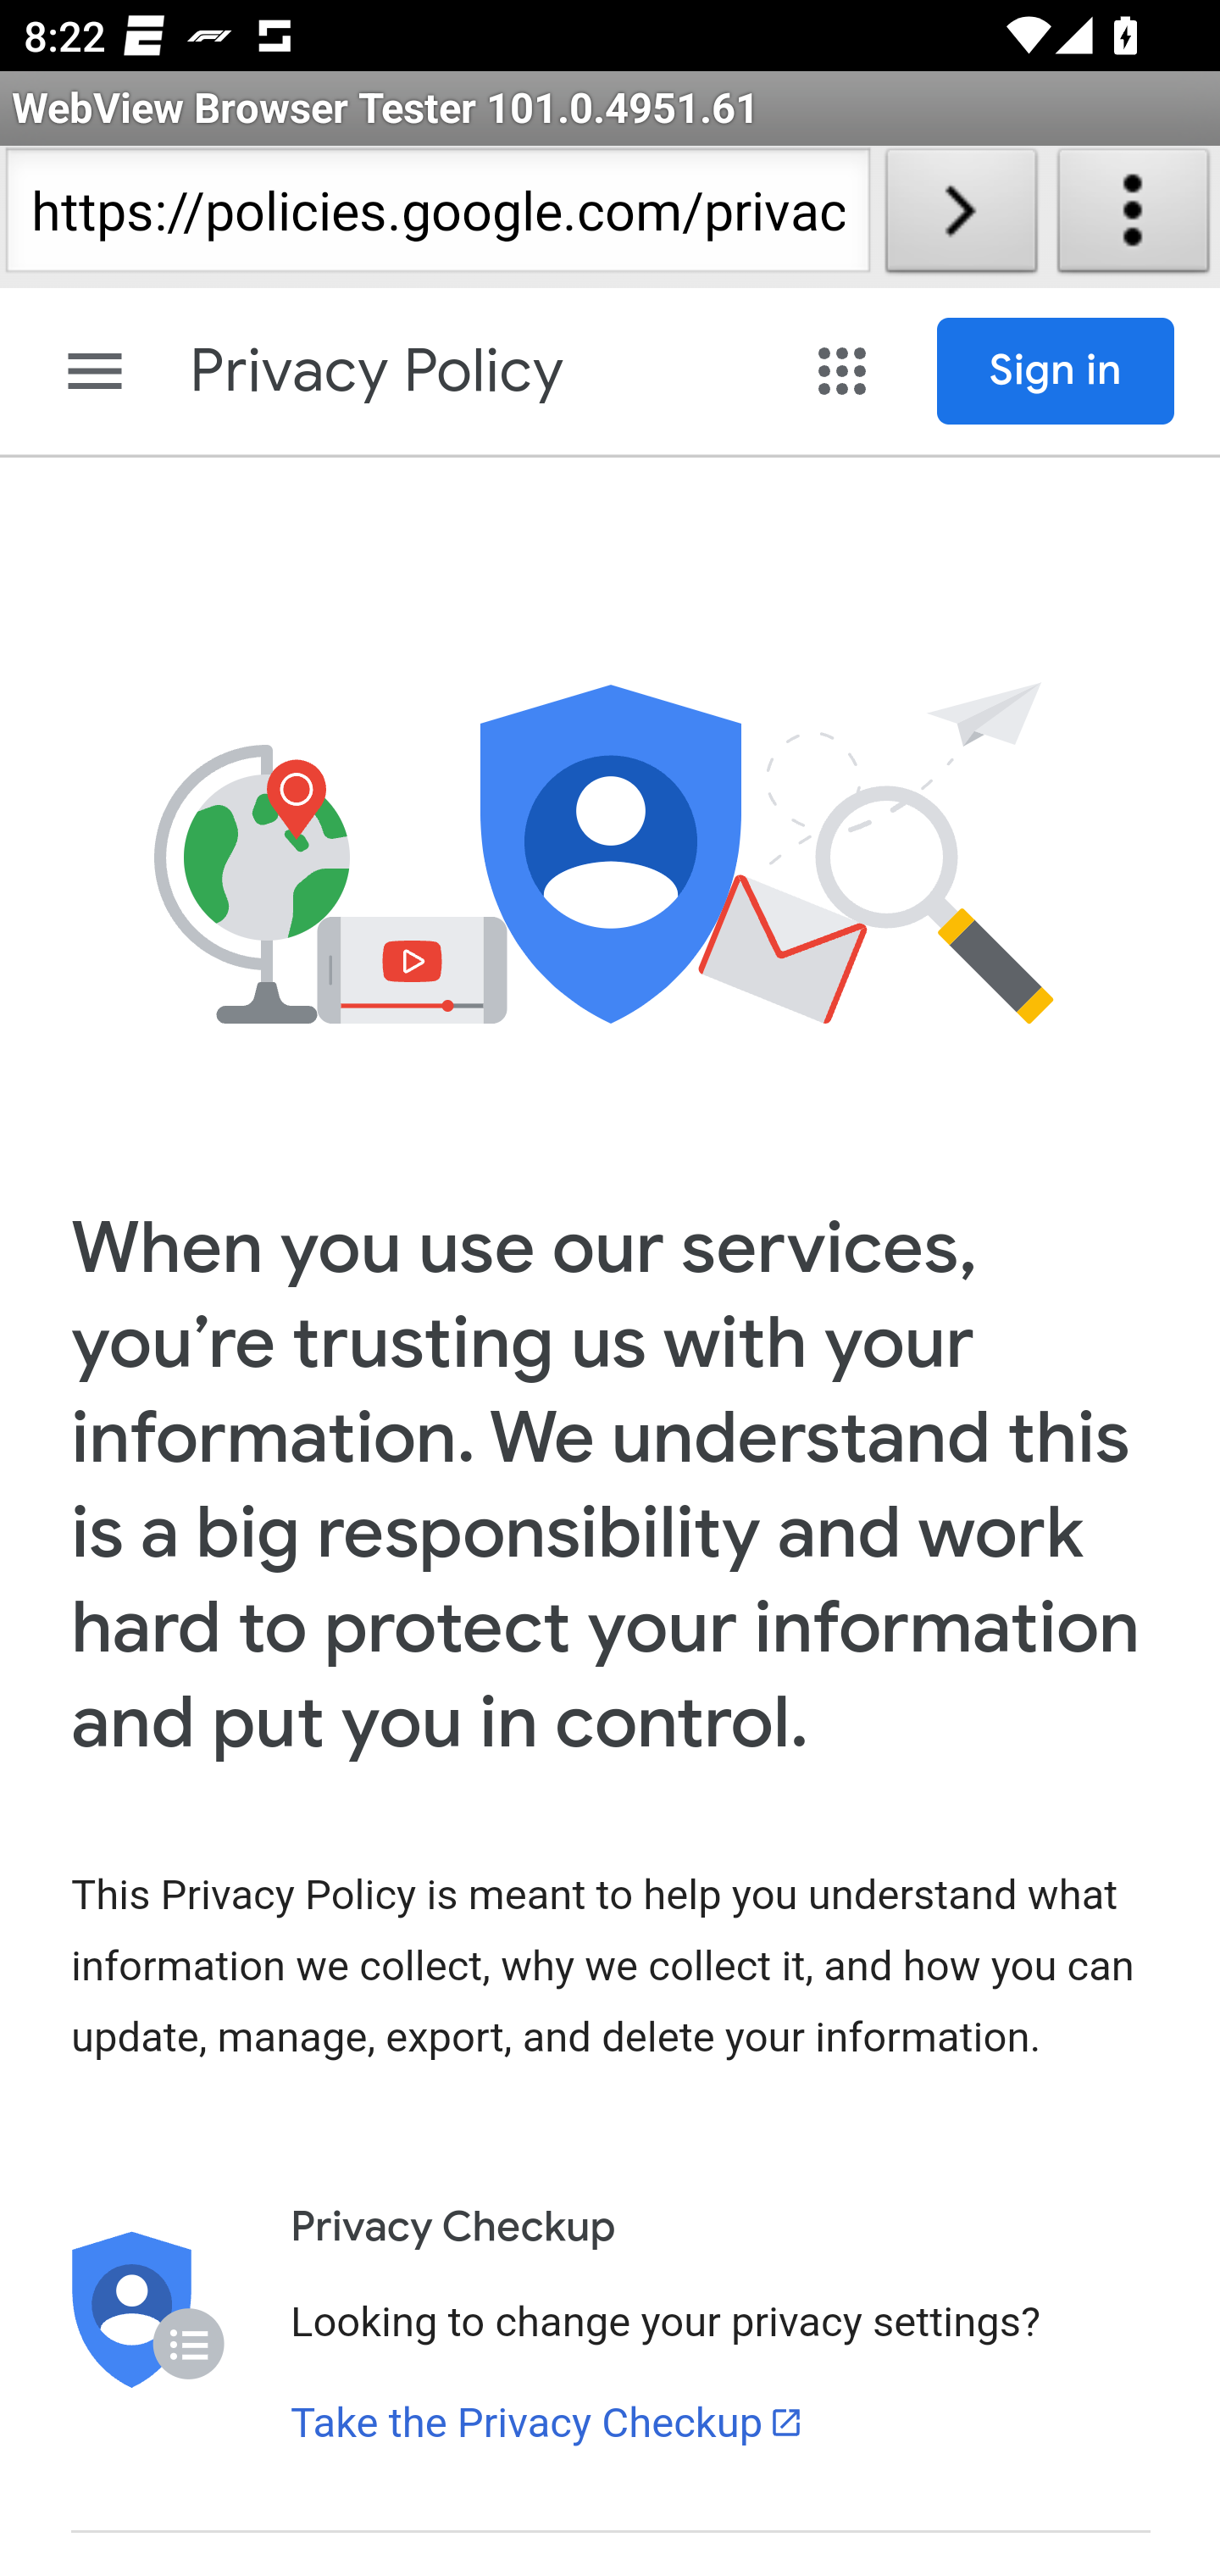 This screenshot has width=1220, height=2576. What do you see at coordinates (547, 2423) in the screenshot?
I see `Take the Privacy Checkup` at bounding box center [547, 2423].